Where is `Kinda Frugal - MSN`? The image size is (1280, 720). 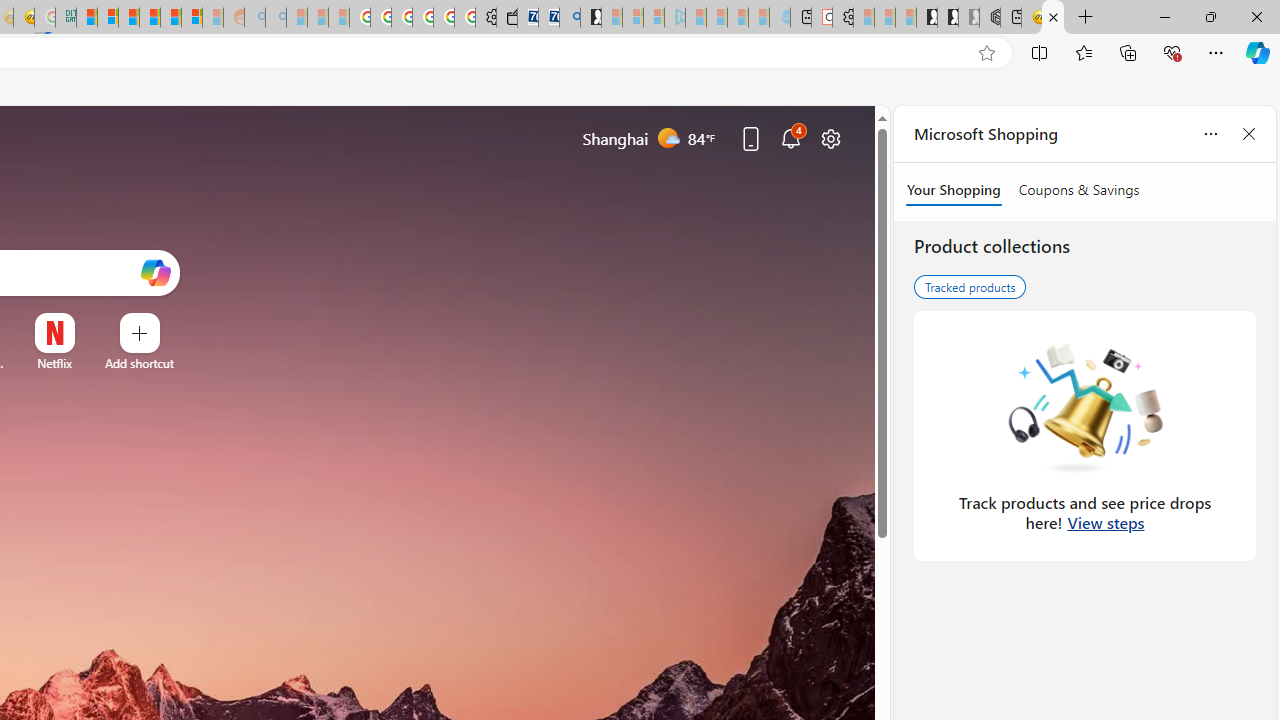
Kinda Frugal - MSN is located at coordinates (170, 18).